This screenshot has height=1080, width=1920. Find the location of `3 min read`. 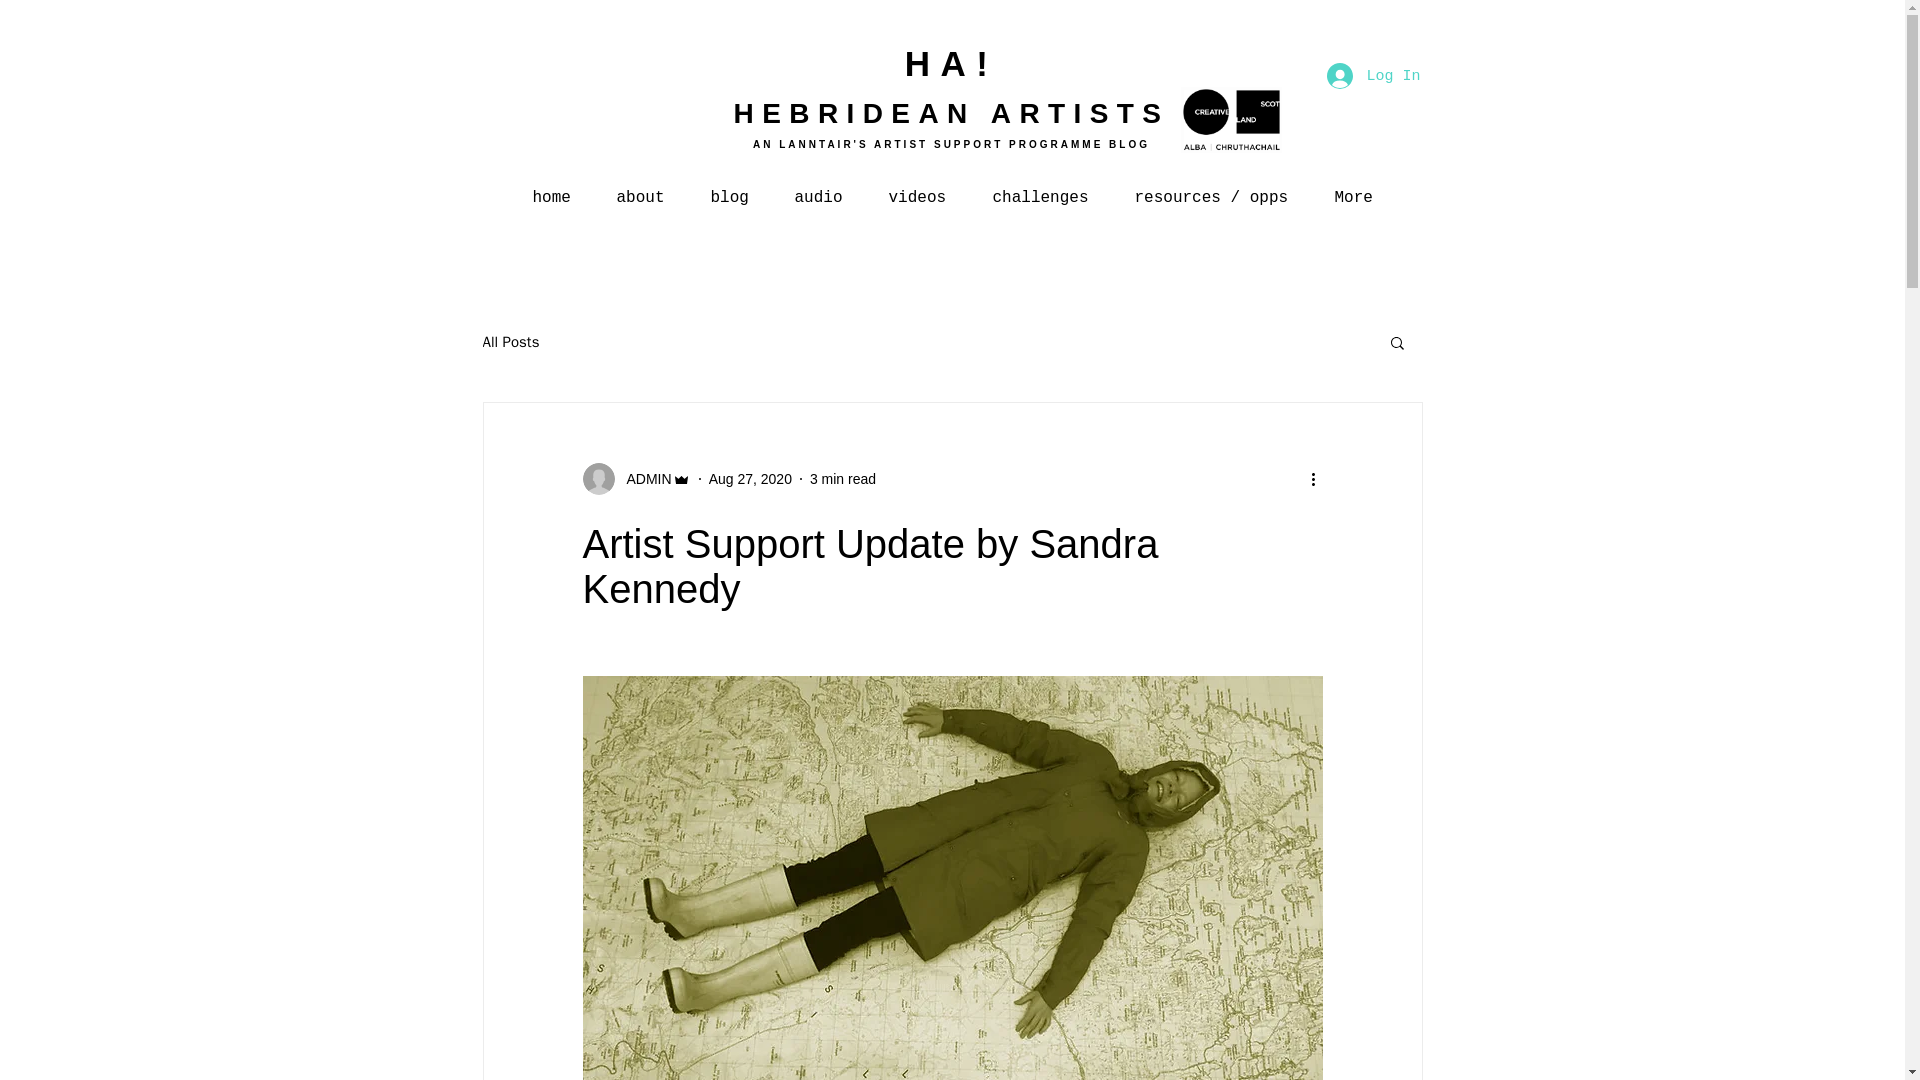

3 min read is located at coordinates (842, 478).